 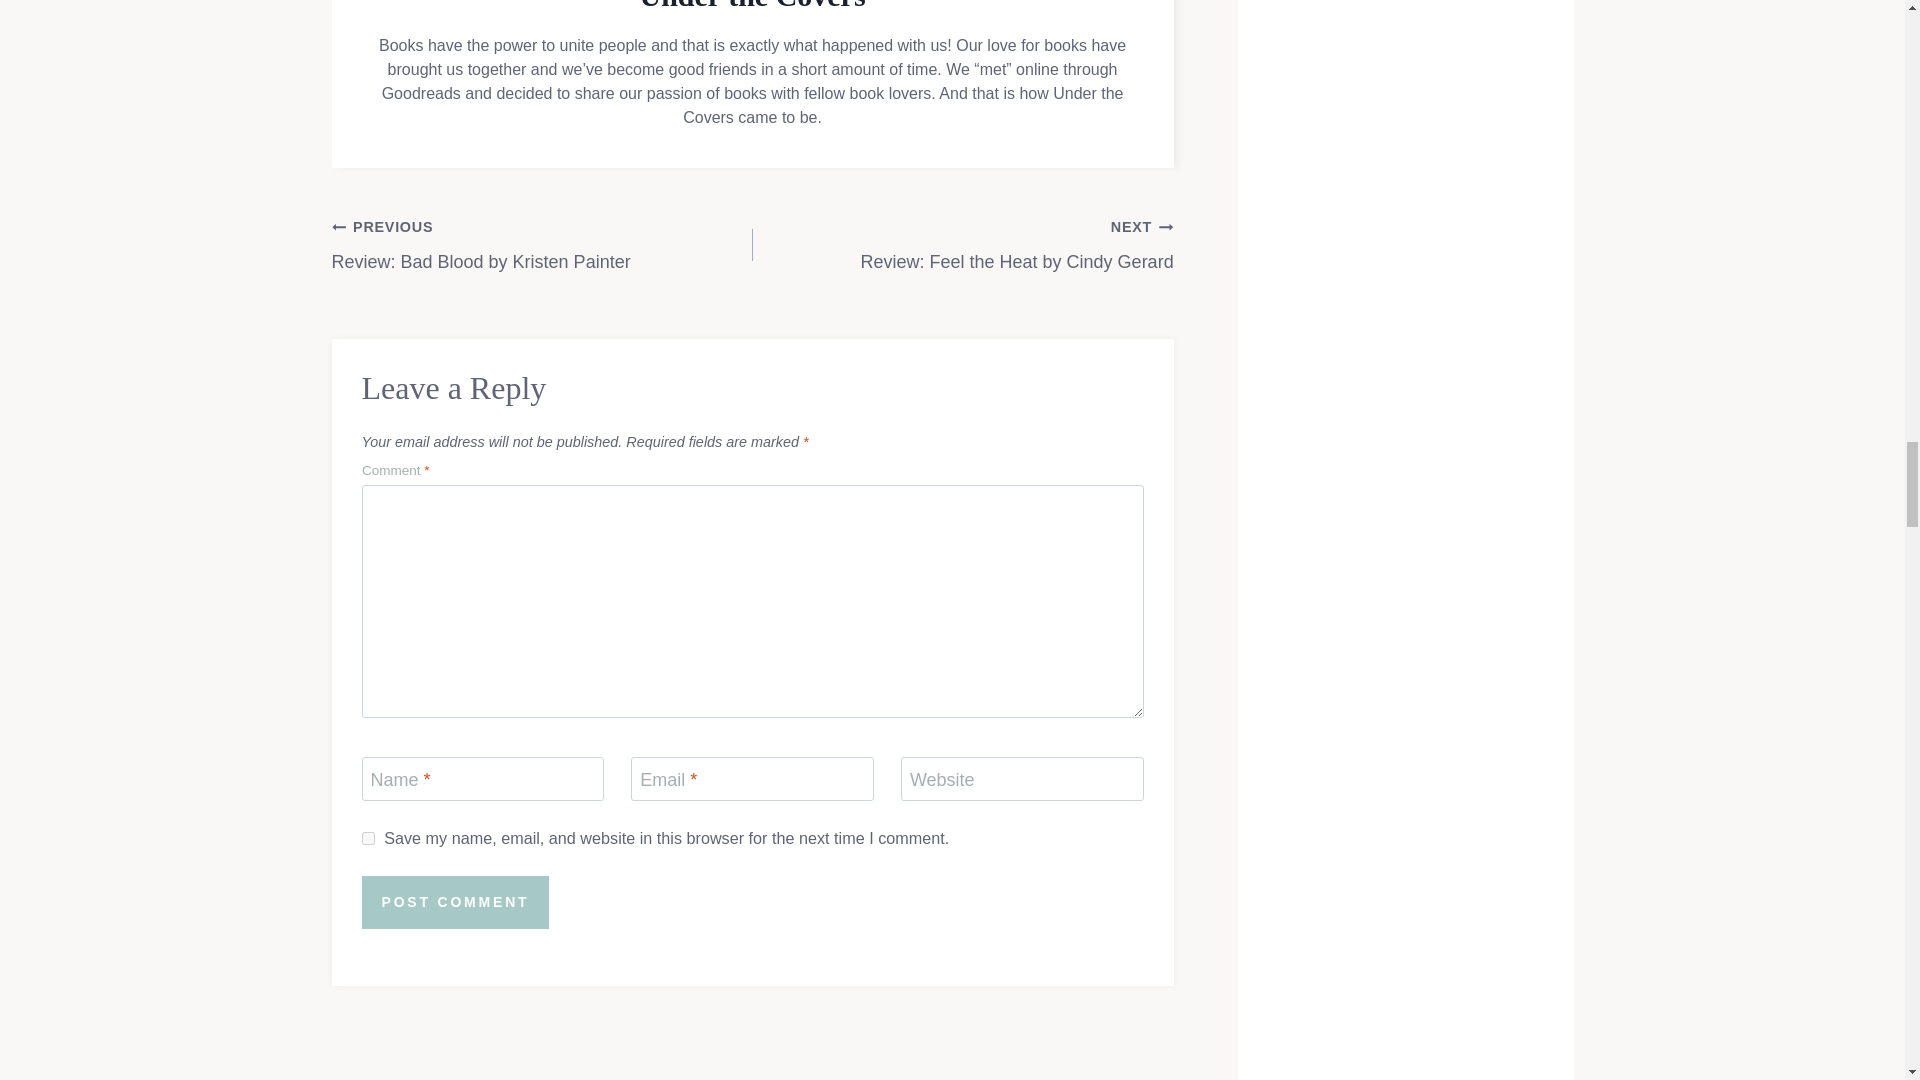 What do you see at coordinates (962, 244) in the screenshot?
I see `yes` at bounding box center [962, 244].